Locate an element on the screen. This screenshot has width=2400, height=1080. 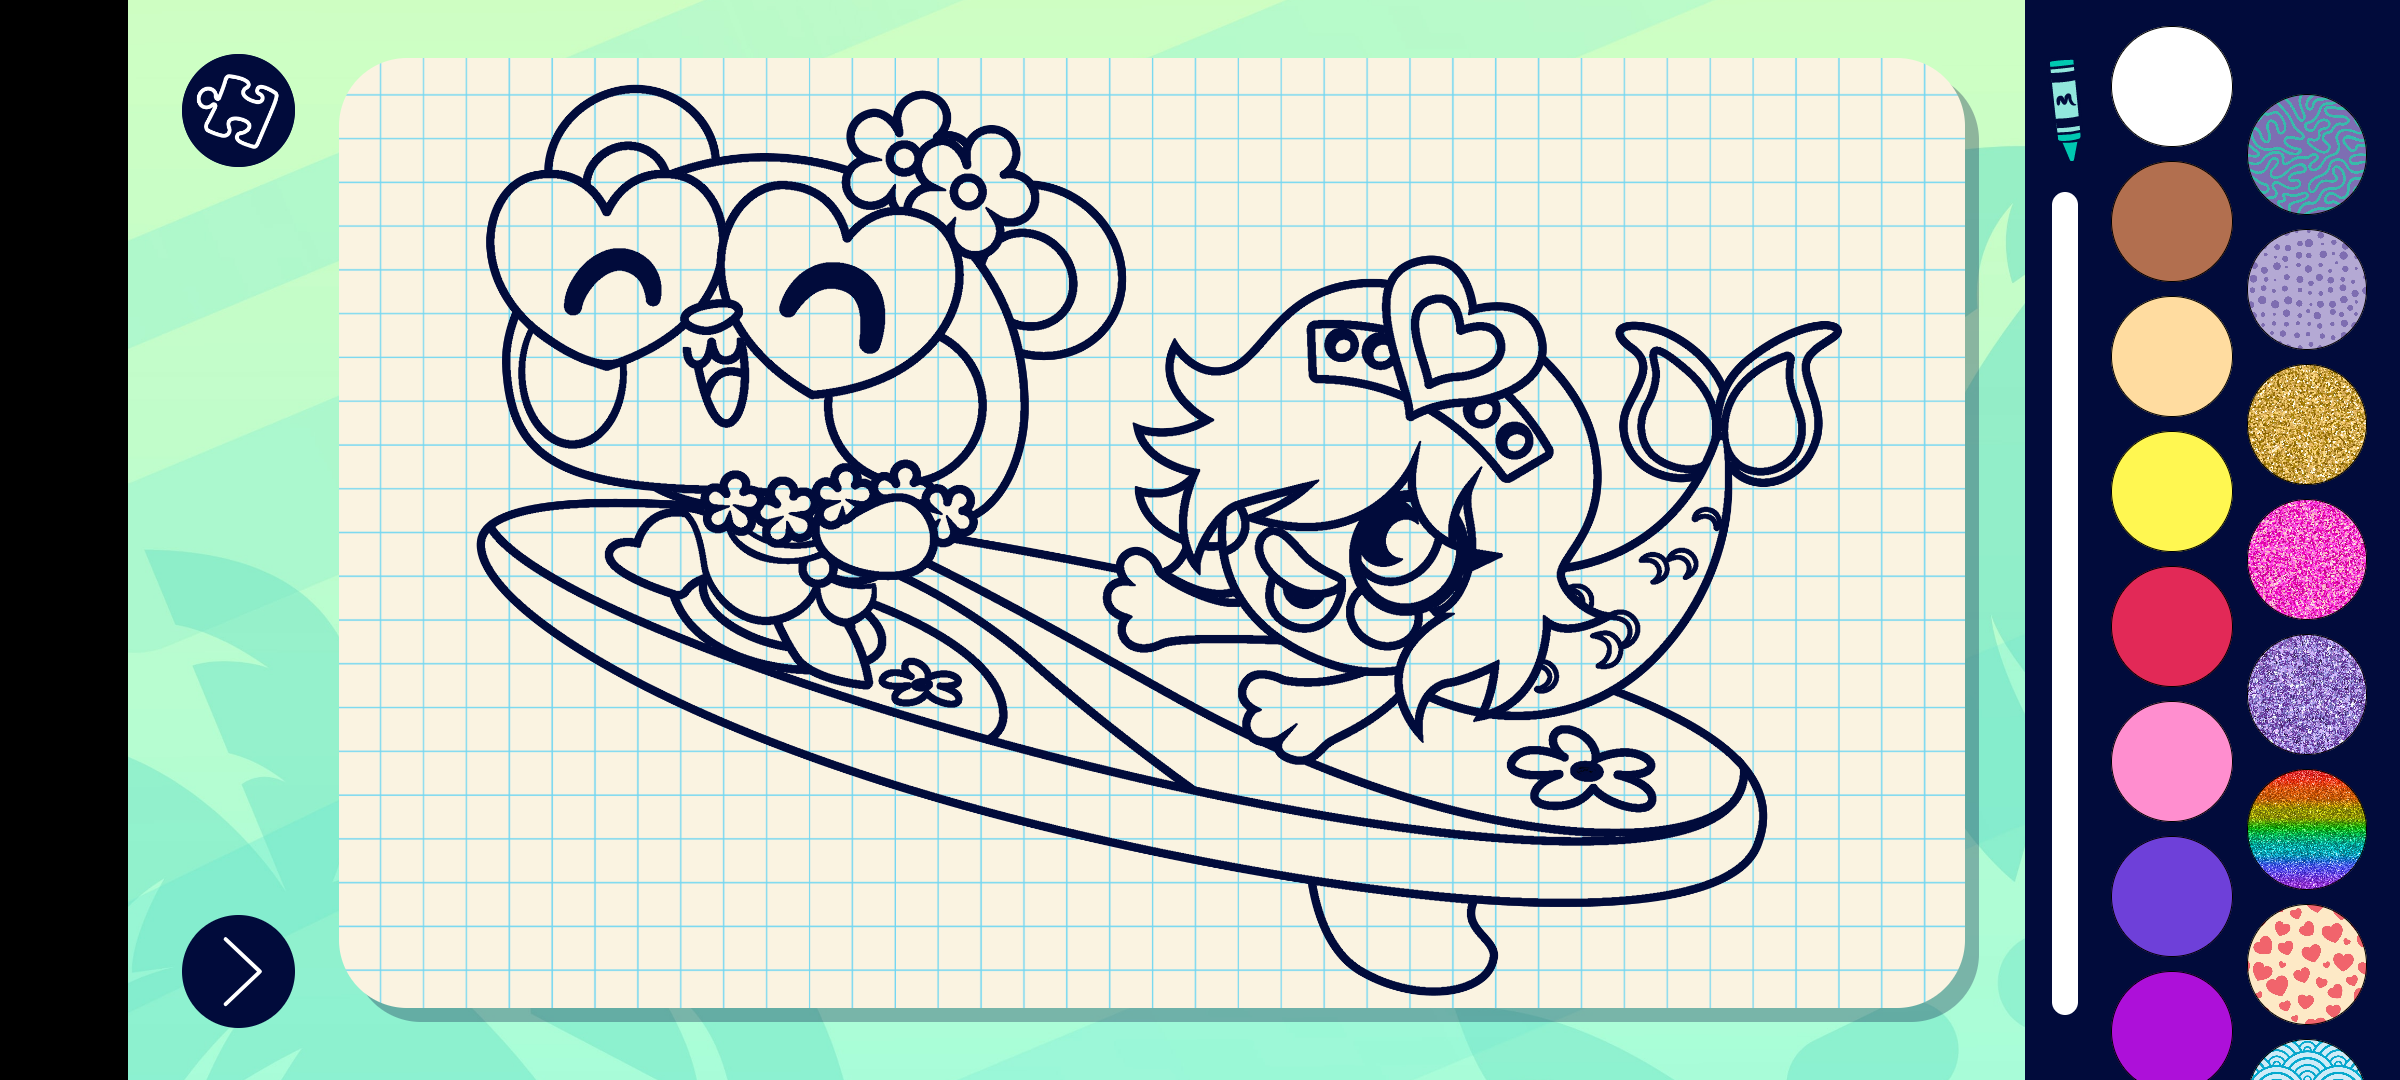
coloring background is located at coordinates (2308, 424).